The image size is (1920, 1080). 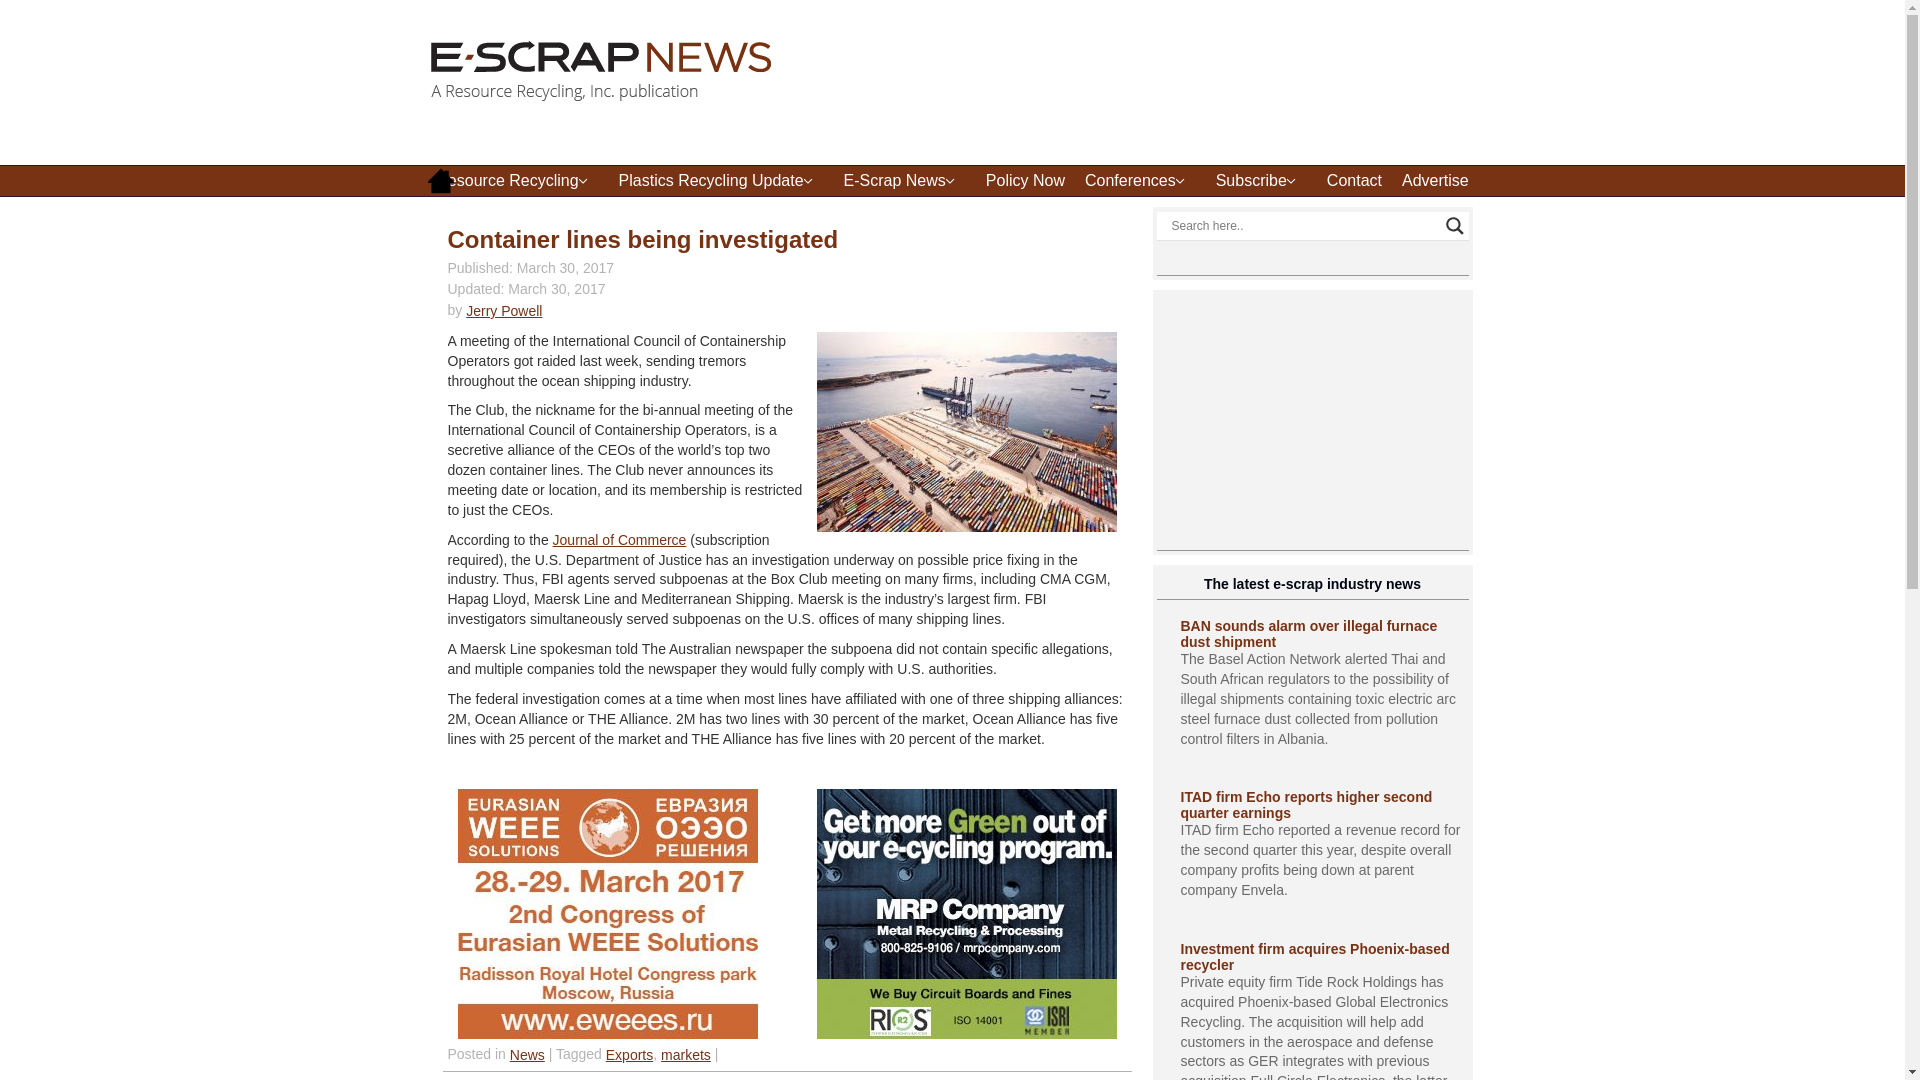 I want to click on Contact, so click(x=1354, y=180).